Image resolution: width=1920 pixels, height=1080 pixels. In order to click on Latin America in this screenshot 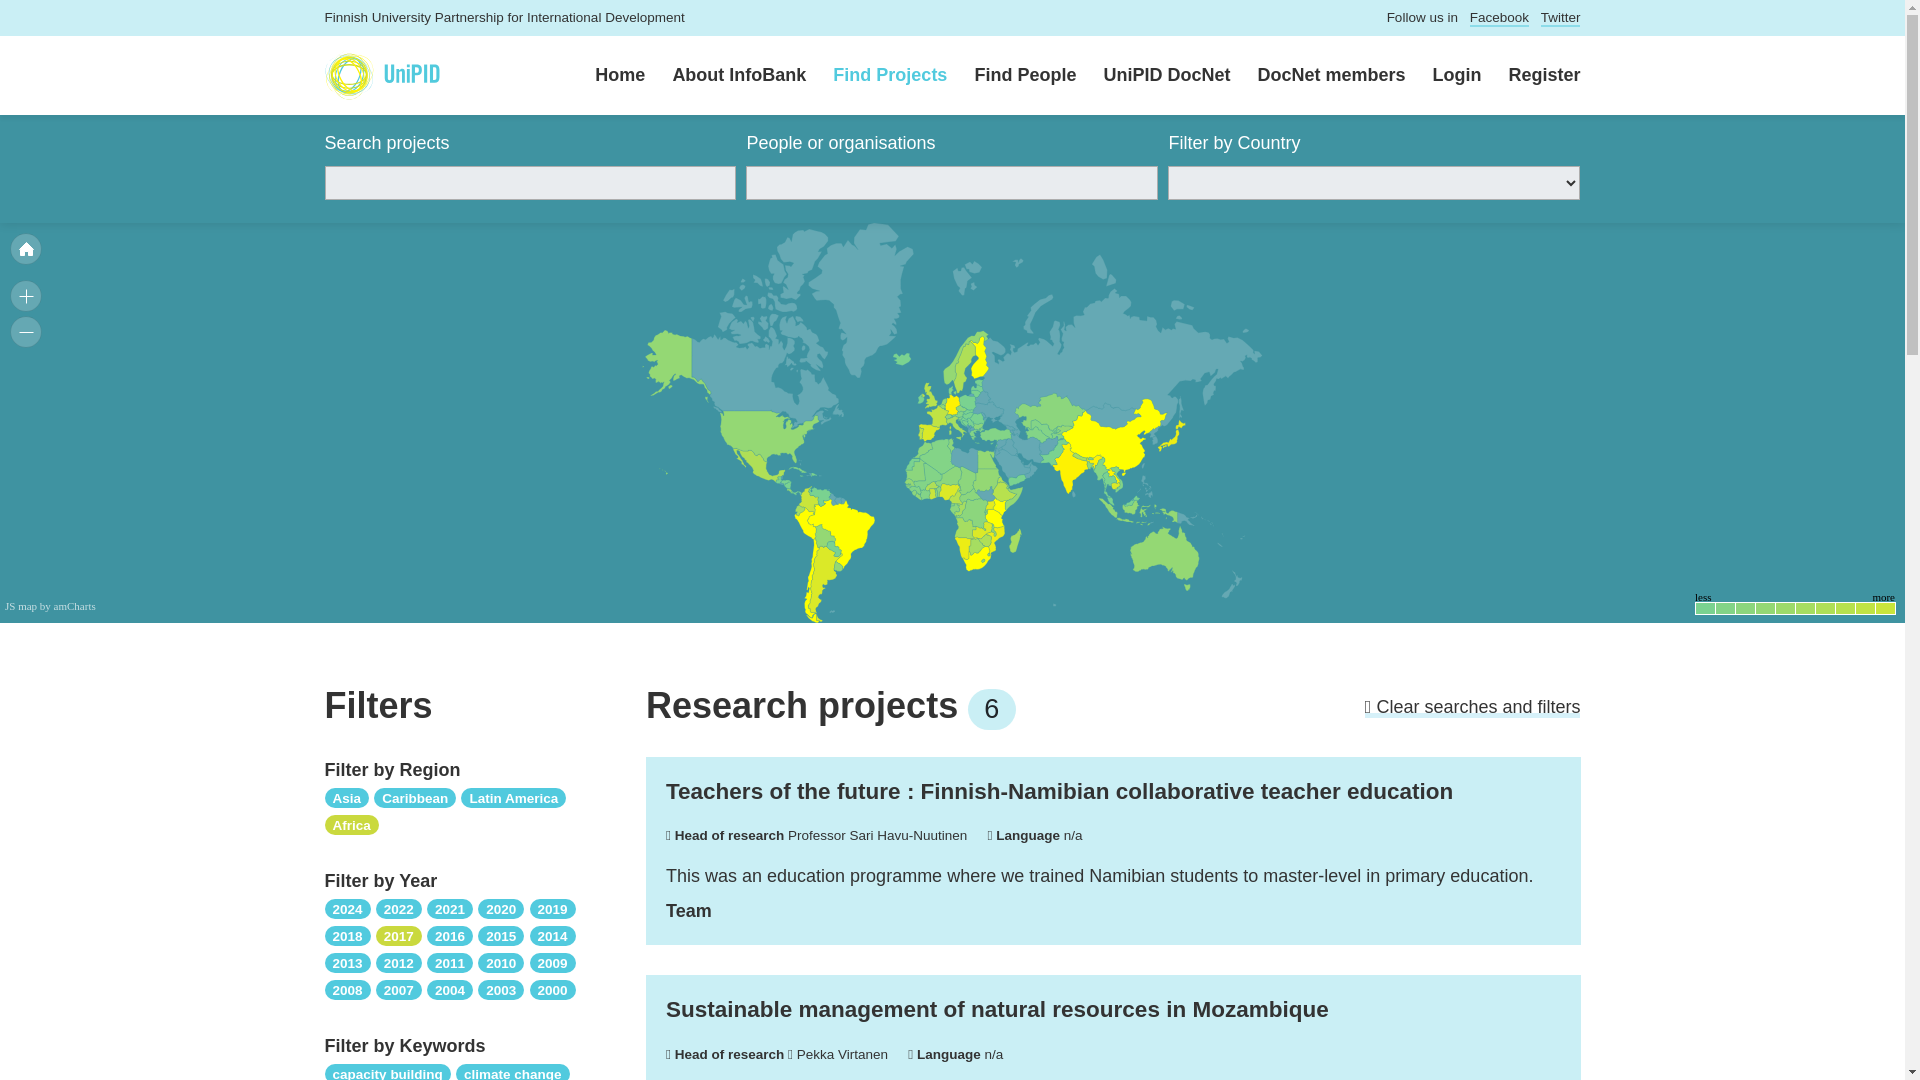, I will do `click(513, 796)`.